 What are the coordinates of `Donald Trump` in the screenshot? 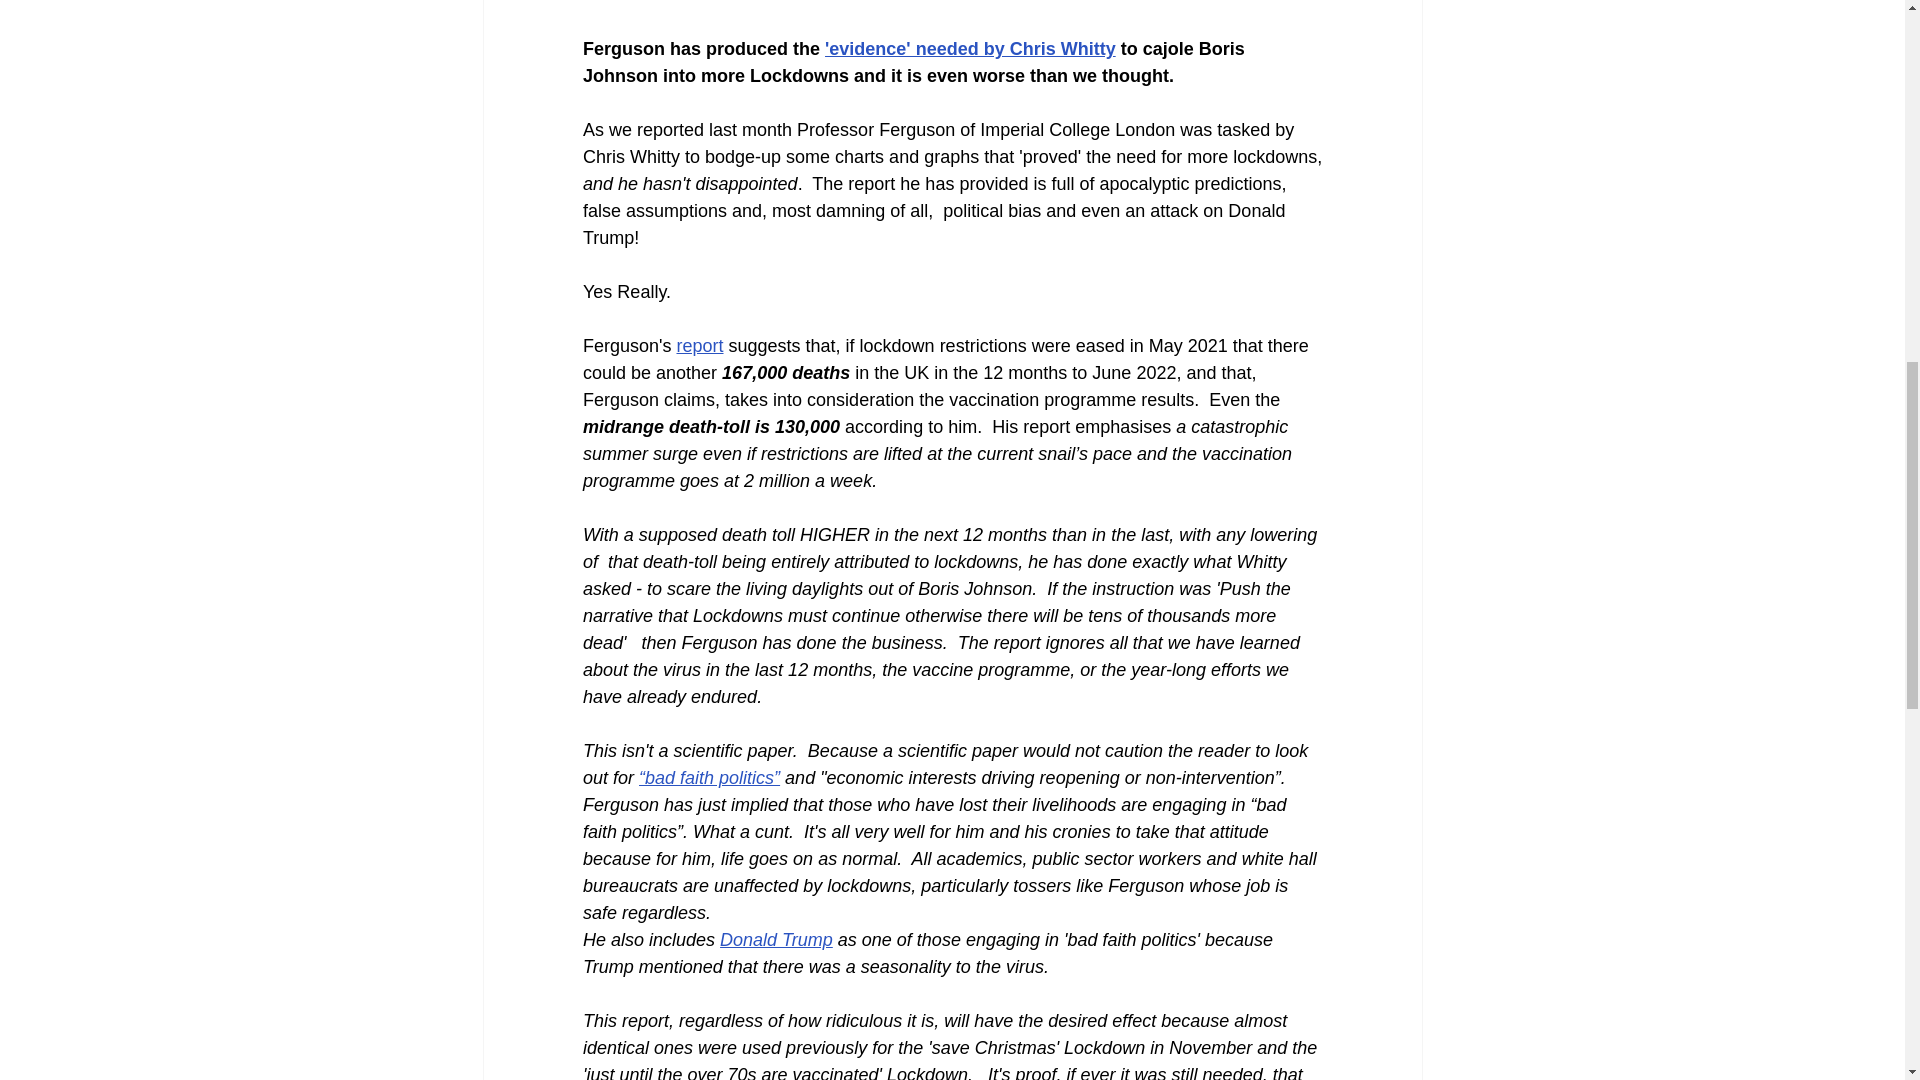 It's located at (776, 940).